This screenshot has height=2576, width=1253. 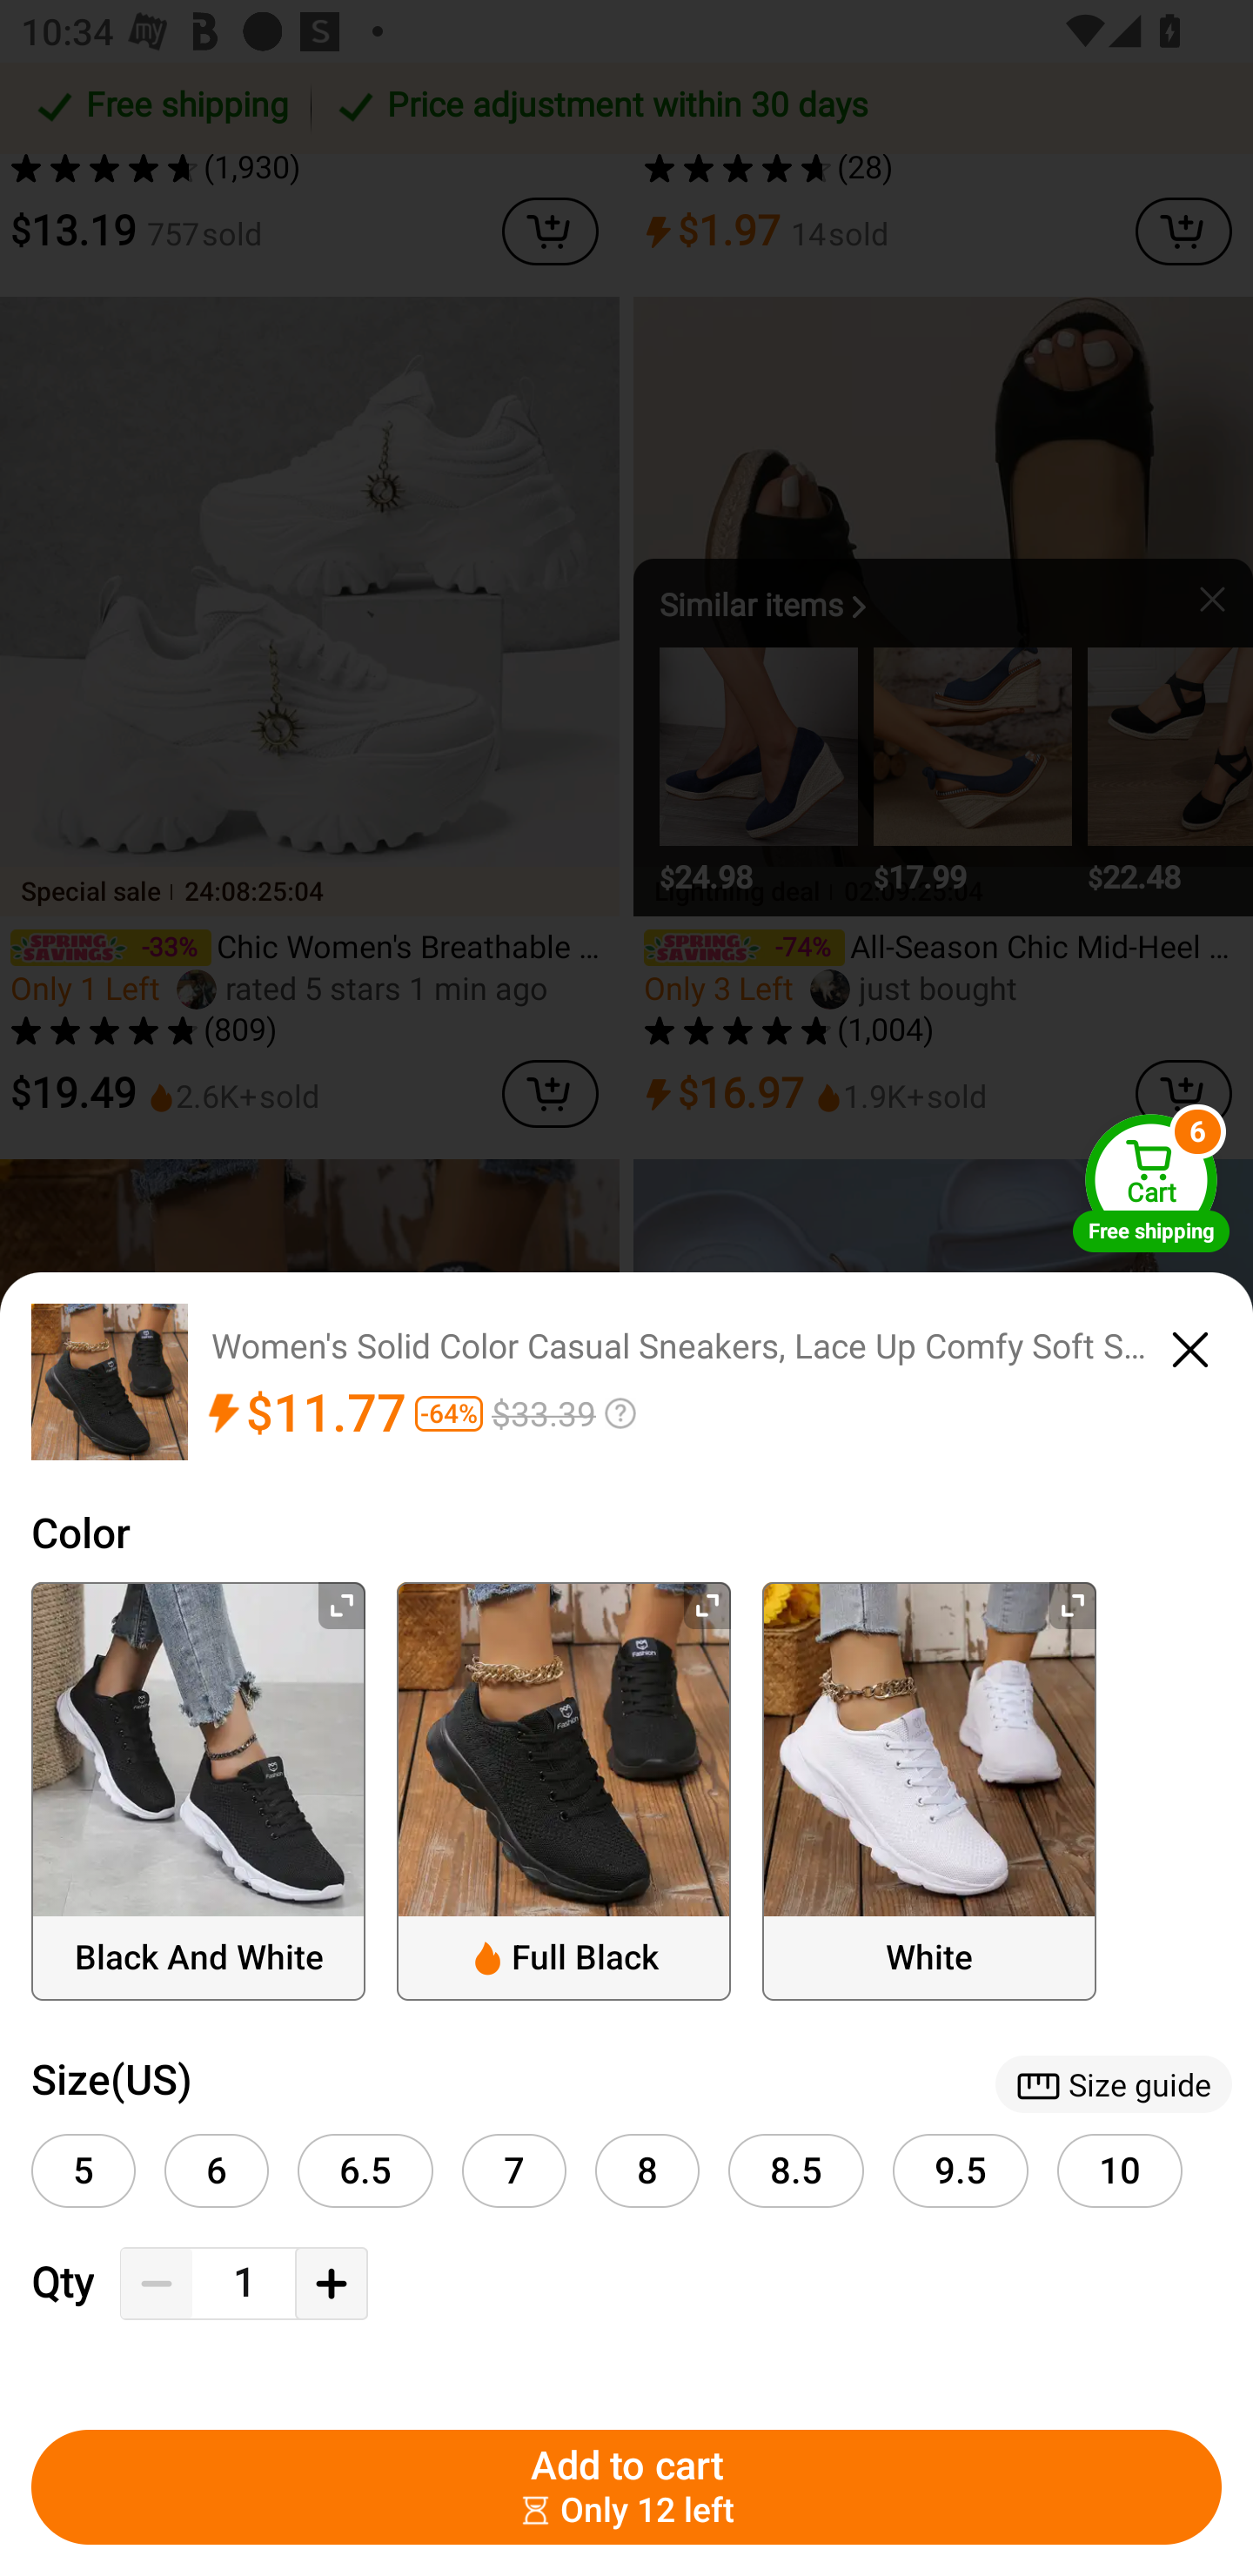 What do you see at coordinates (1151, 1184) in the screenshot?
I see `Cart Free shipping Cart` at bounding box center [1151, 1184].